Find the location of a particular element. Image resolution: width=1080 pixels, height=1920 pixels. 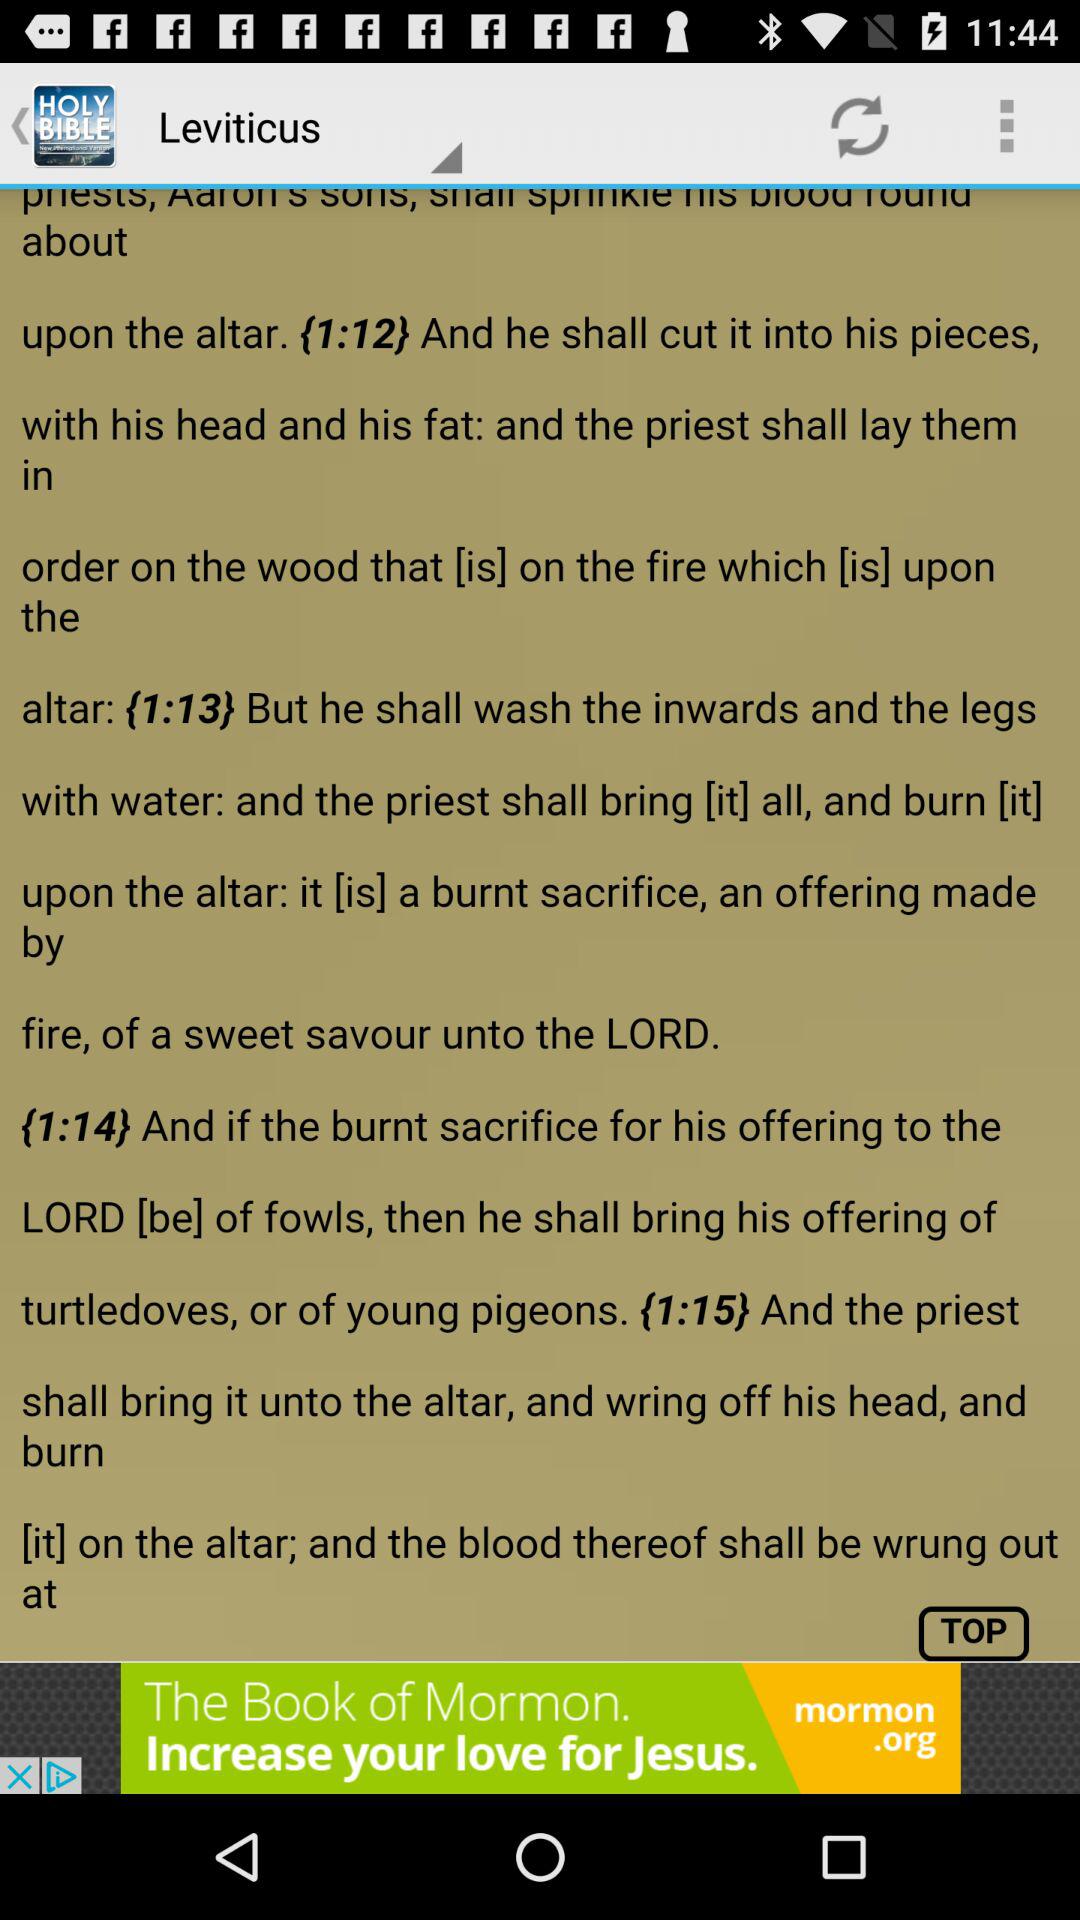

advertisement is located at coordinates (540, 1728).